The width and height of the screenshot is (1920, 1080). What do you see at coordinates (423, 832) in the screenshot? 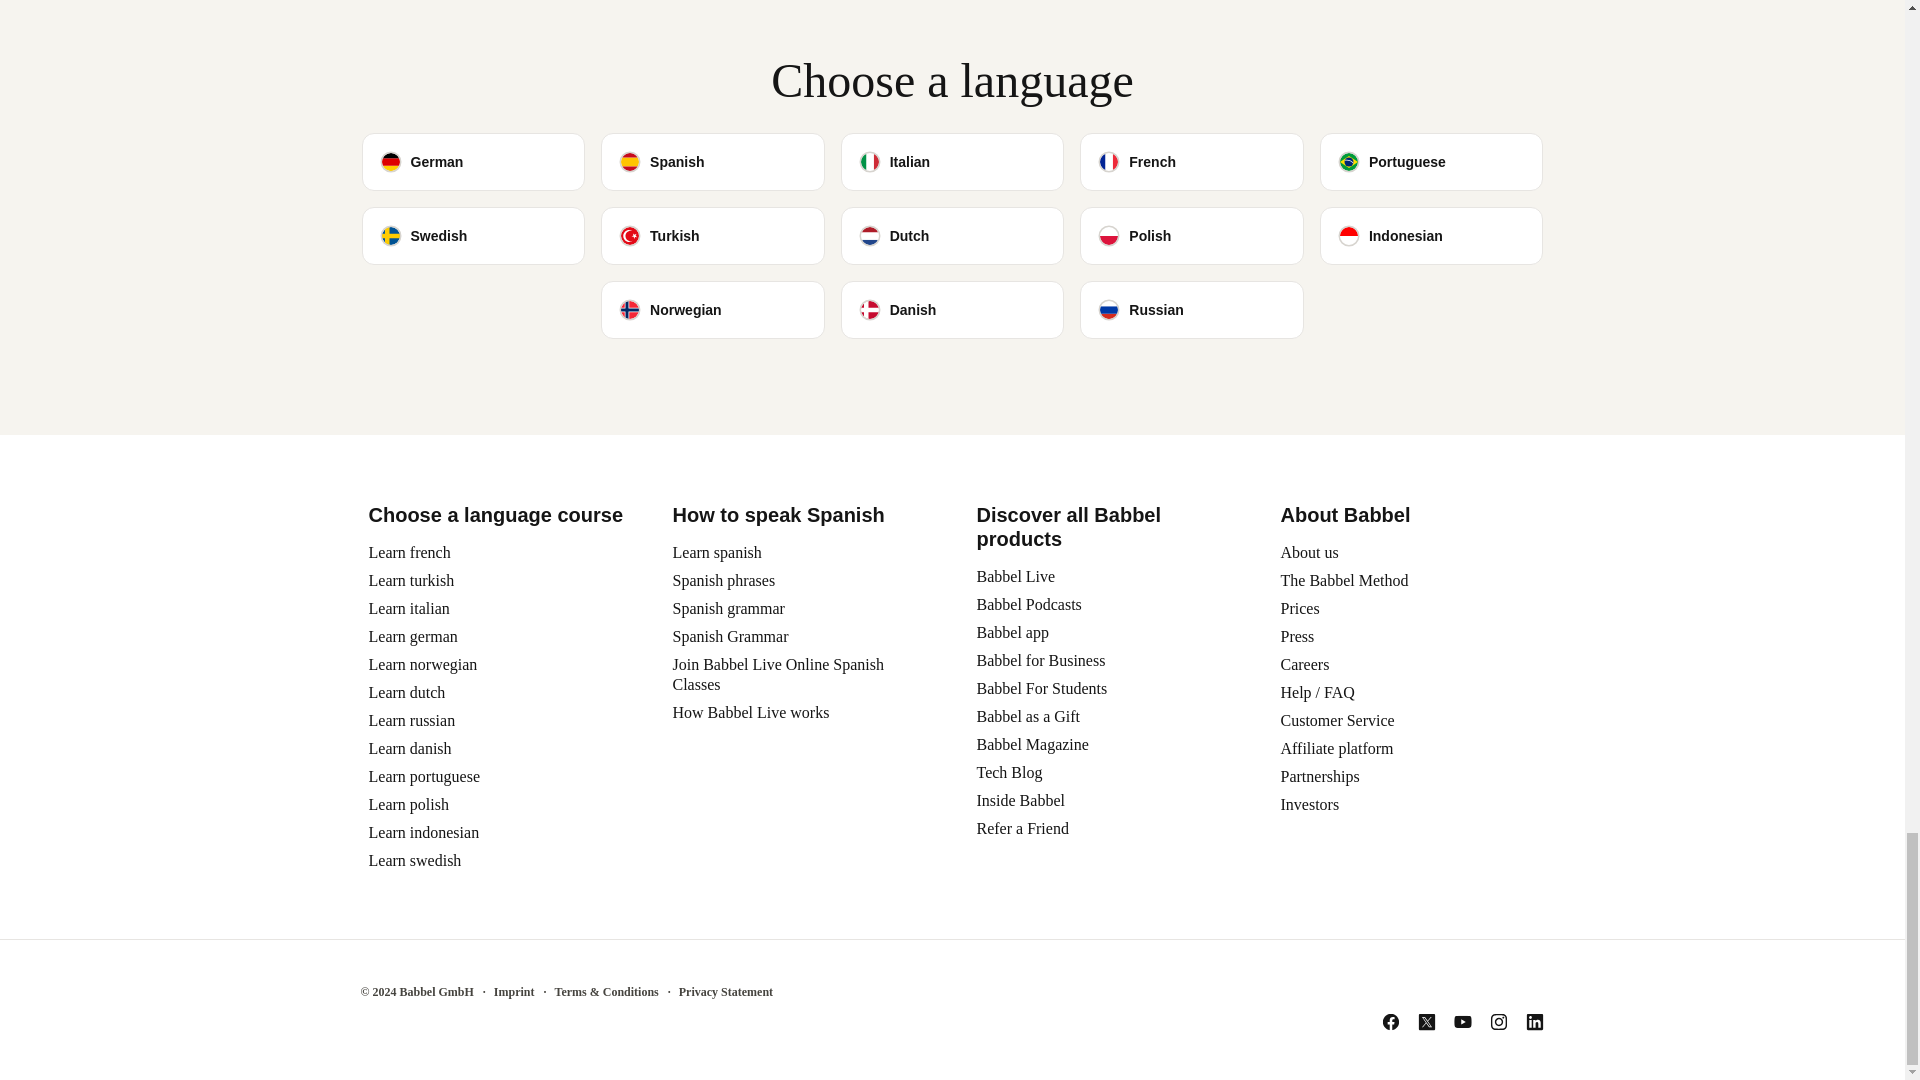
I see `Learn indonesian` at bounding box center [423, 832].